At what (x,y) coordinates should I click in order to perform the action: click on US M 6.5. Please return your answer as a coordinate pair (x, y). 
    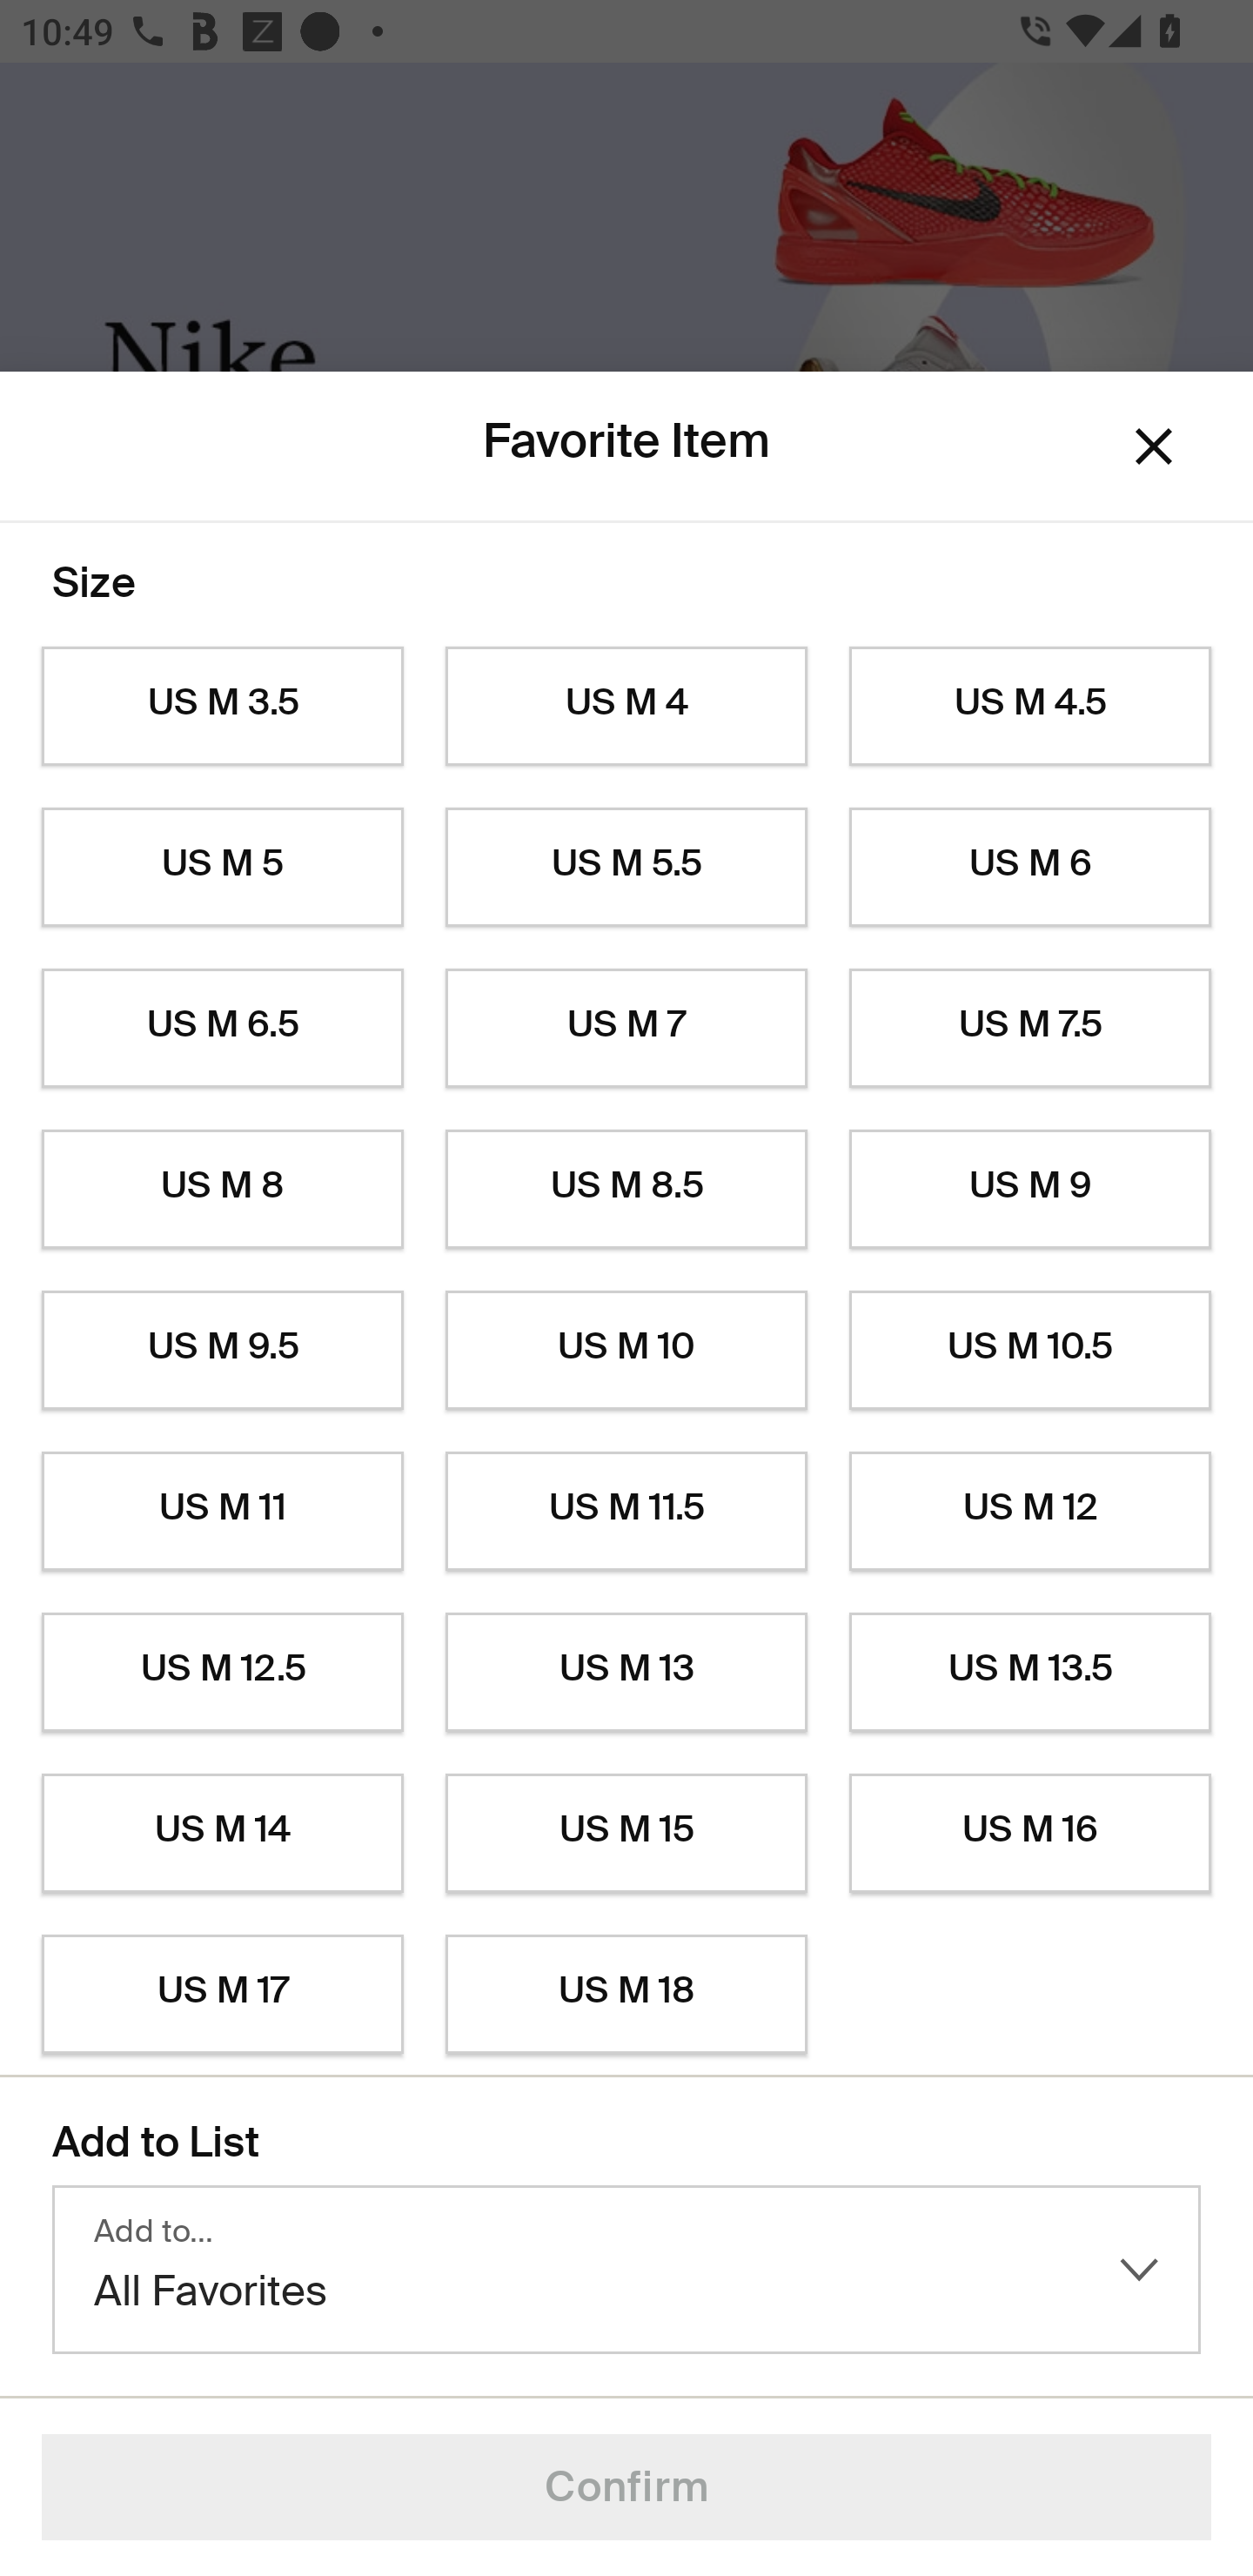
    Looking at the image, I should click on (222, 1029).